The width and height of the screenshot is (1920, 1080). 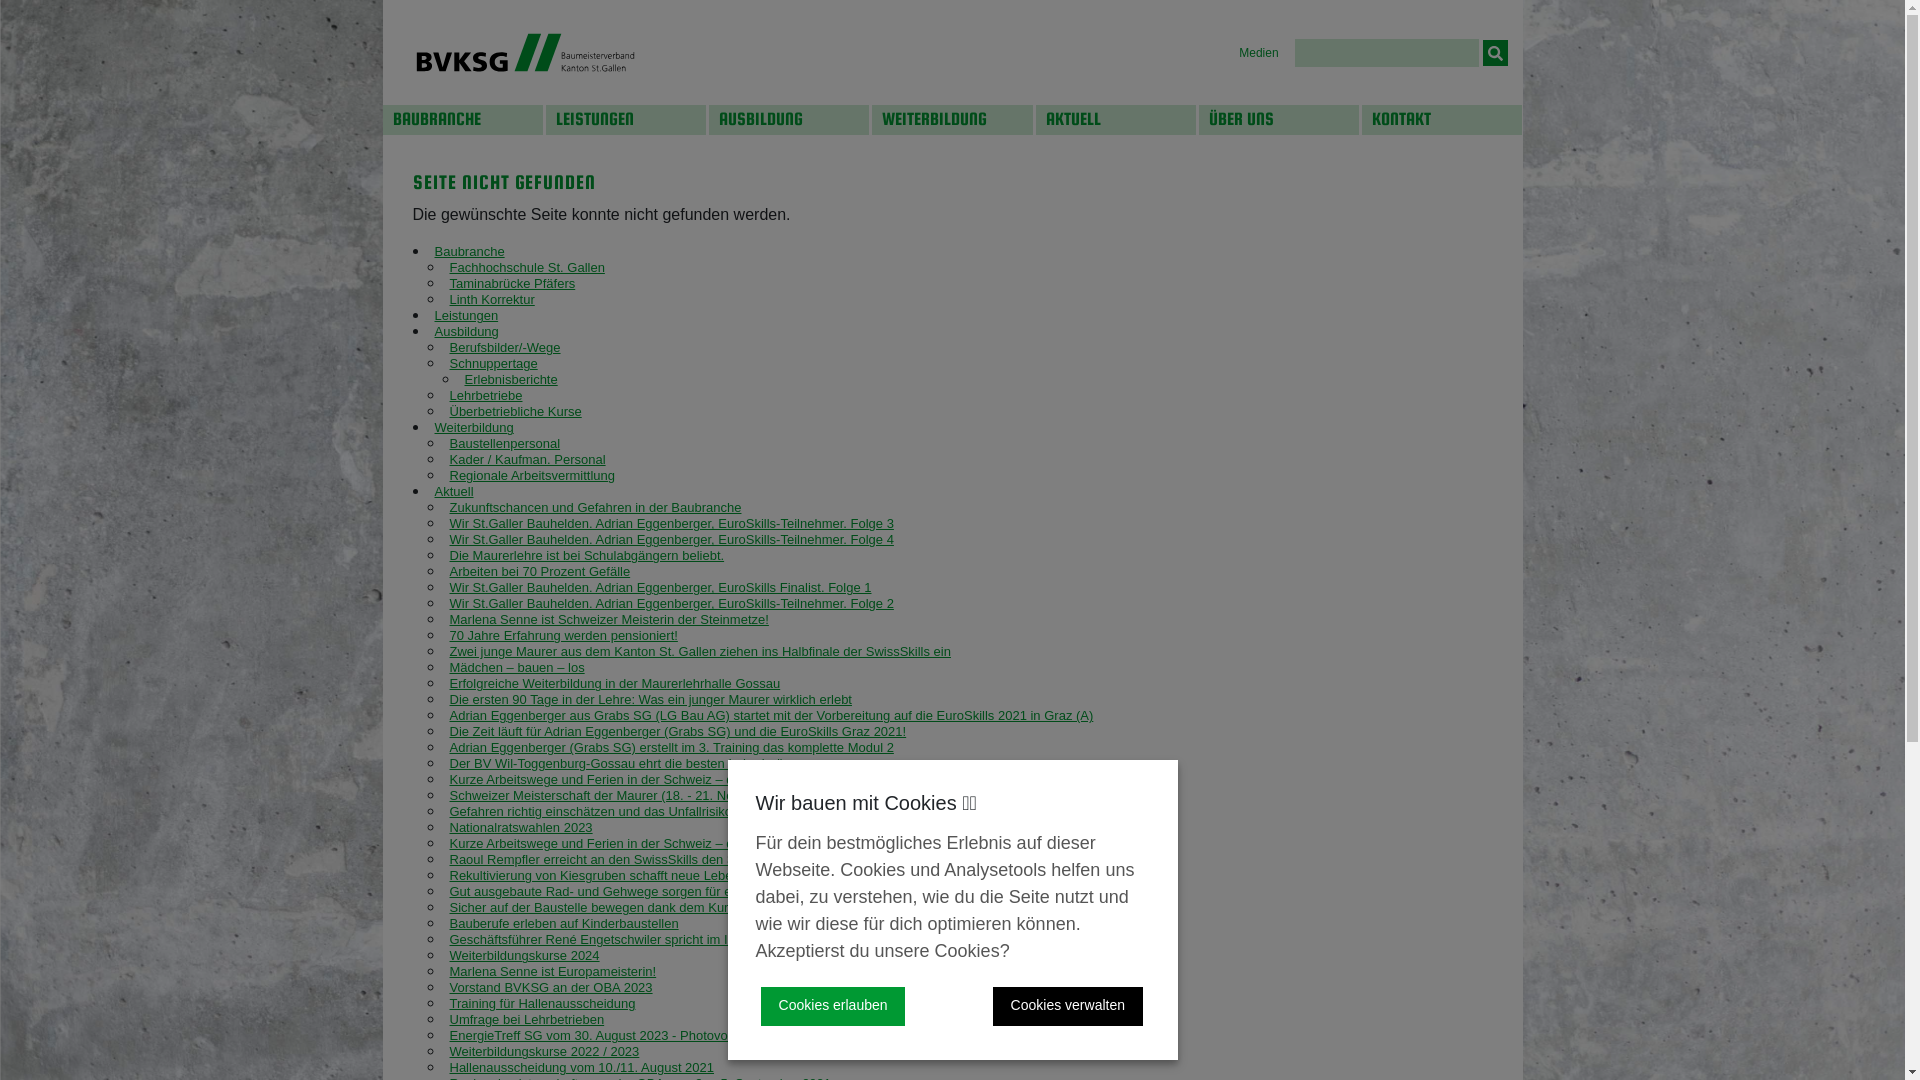 What do you see at coordinates (1442, 120) in the screenshot?
I see `KONTAKT` at bounding box center [1442, 120].